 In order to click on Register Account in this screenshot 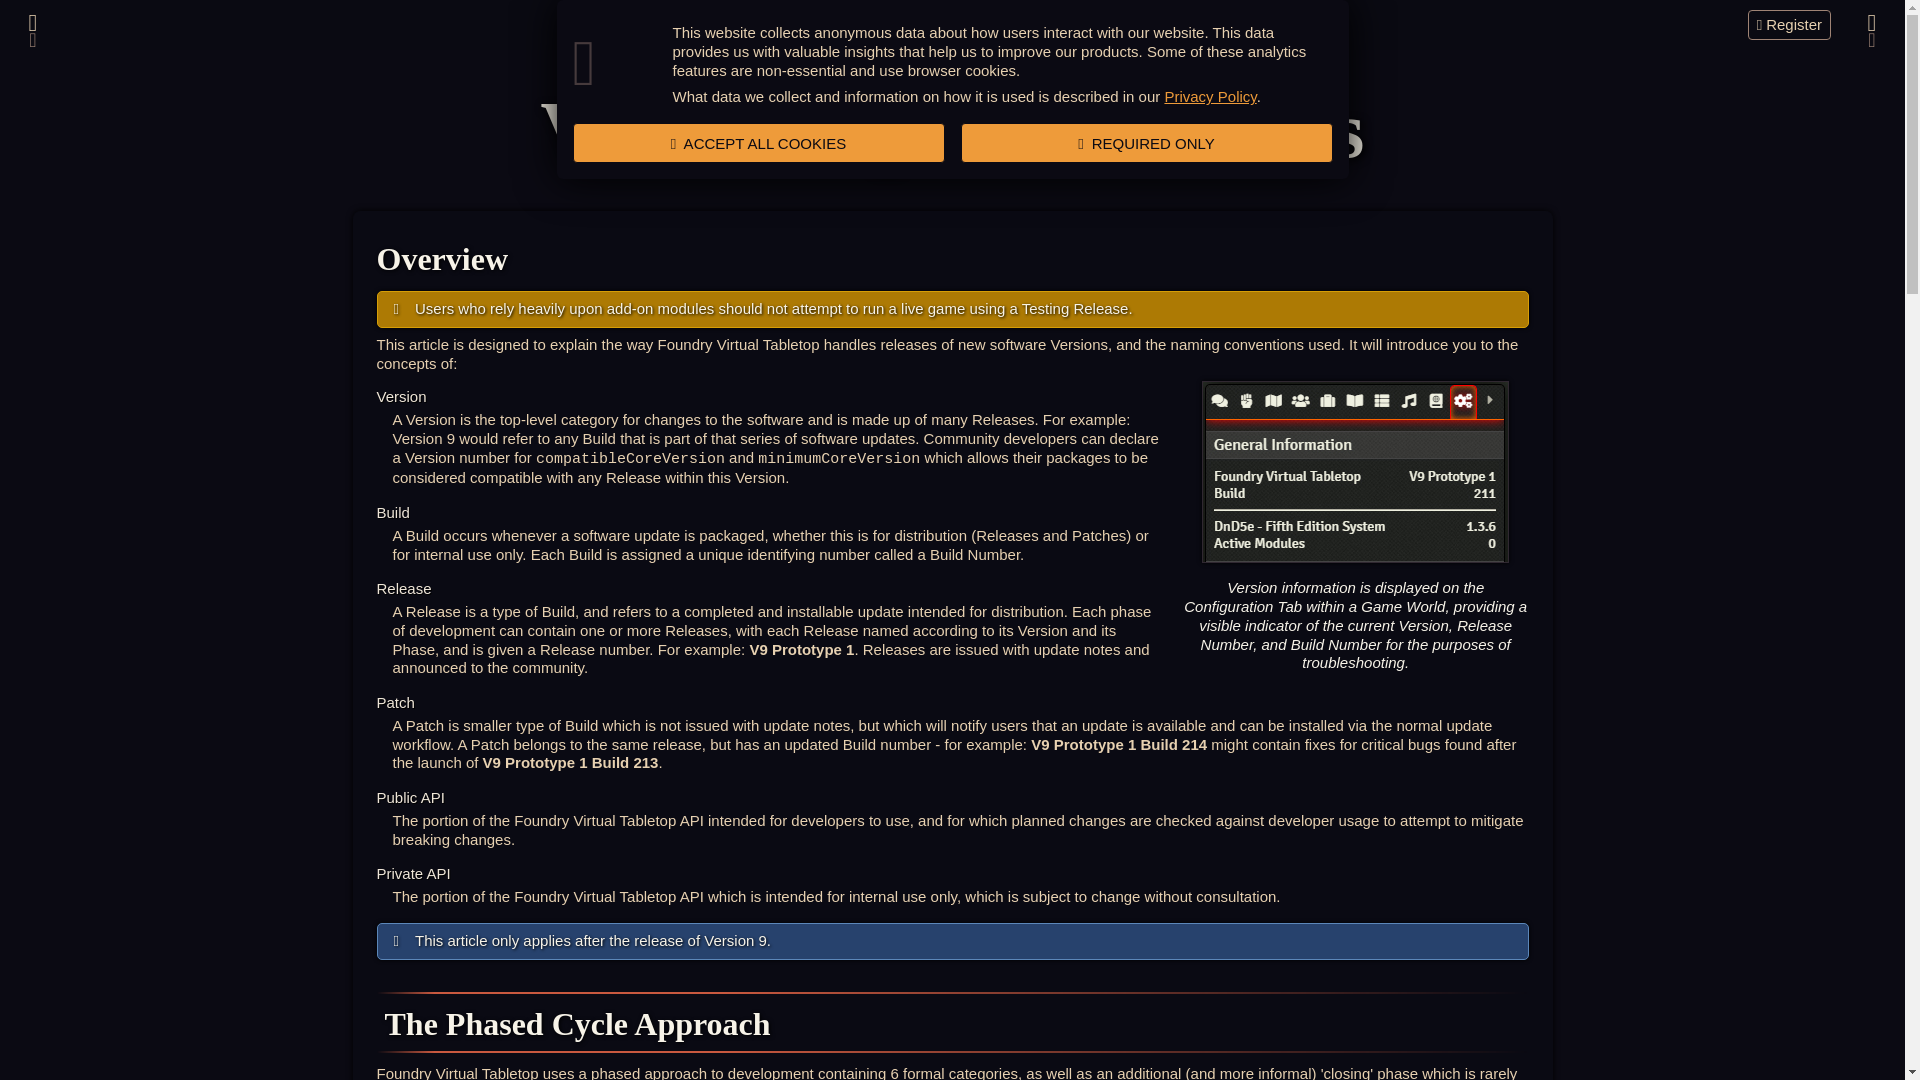, I will do `click(1789, 24)`.